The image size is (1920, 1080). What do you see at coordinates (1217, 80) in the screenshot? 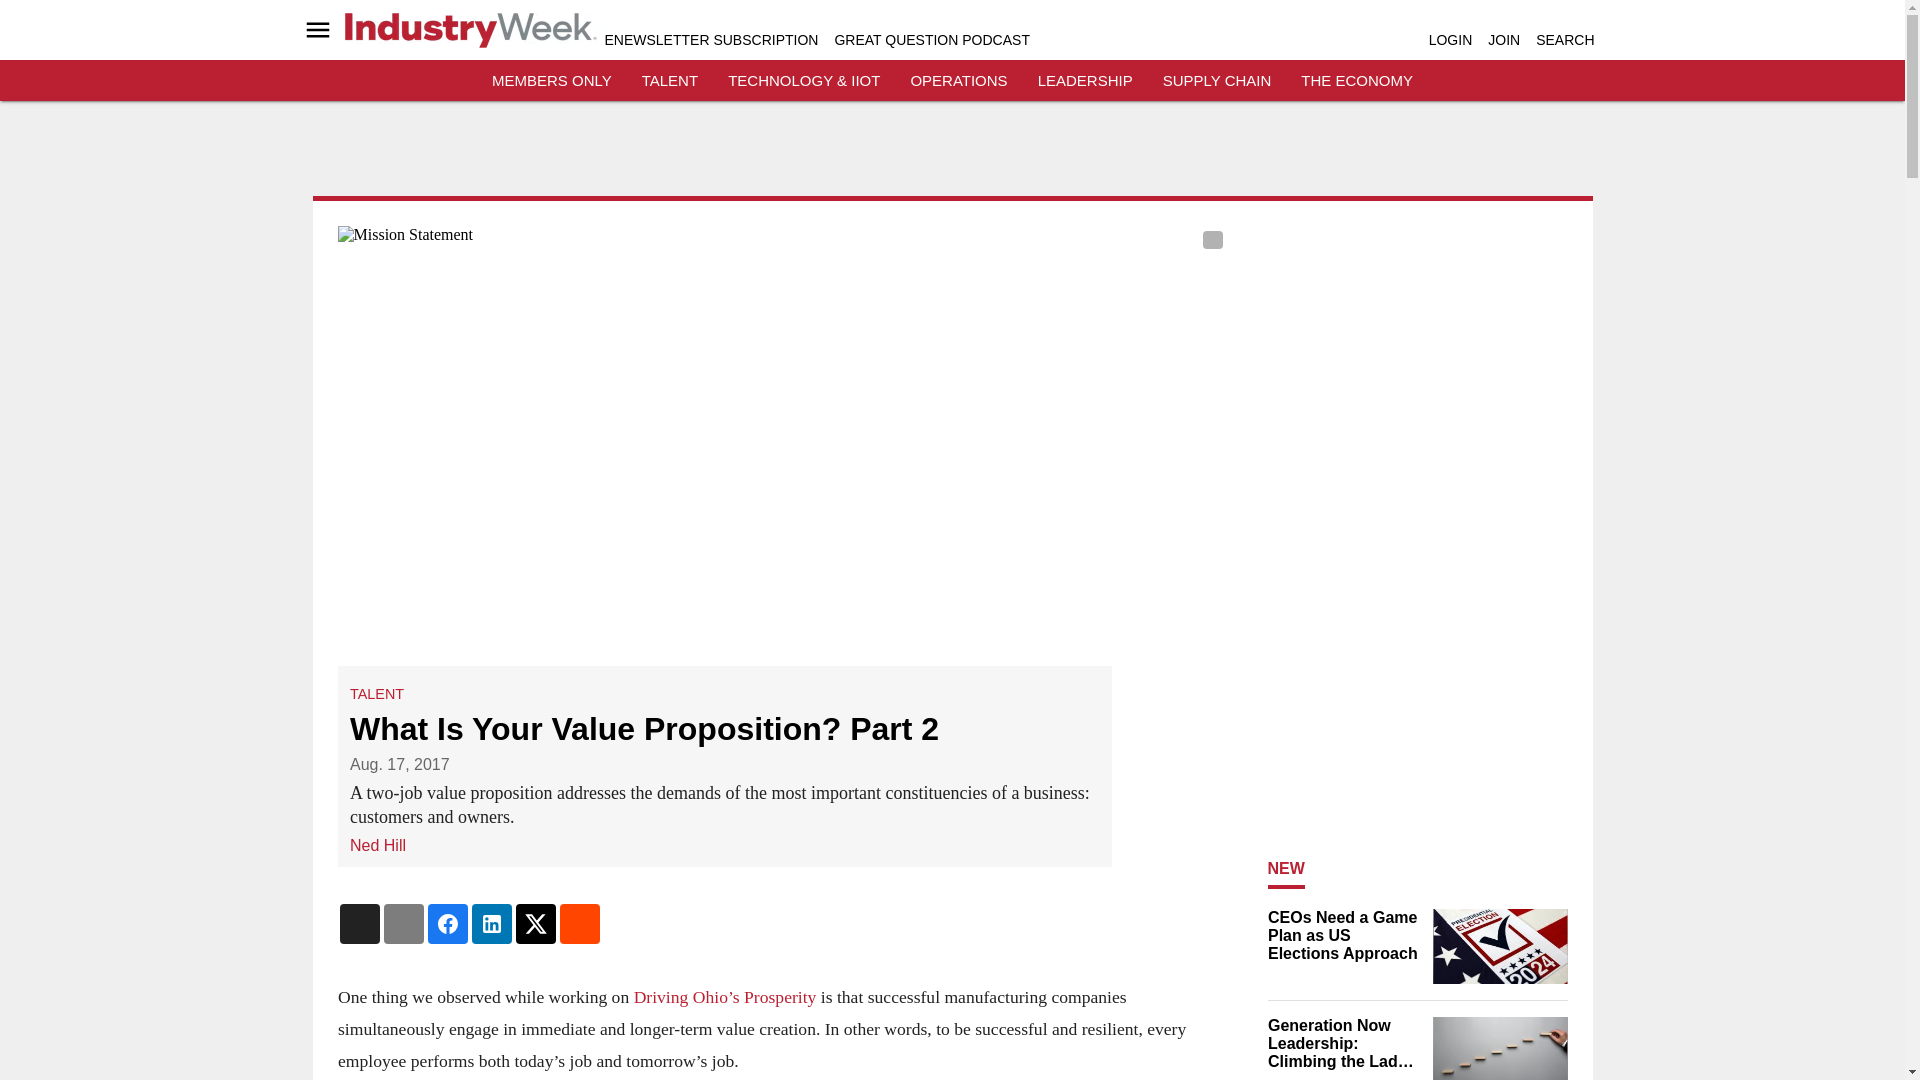
I see `SUPPLY CHAIN` at bounding box center [1217, 80].